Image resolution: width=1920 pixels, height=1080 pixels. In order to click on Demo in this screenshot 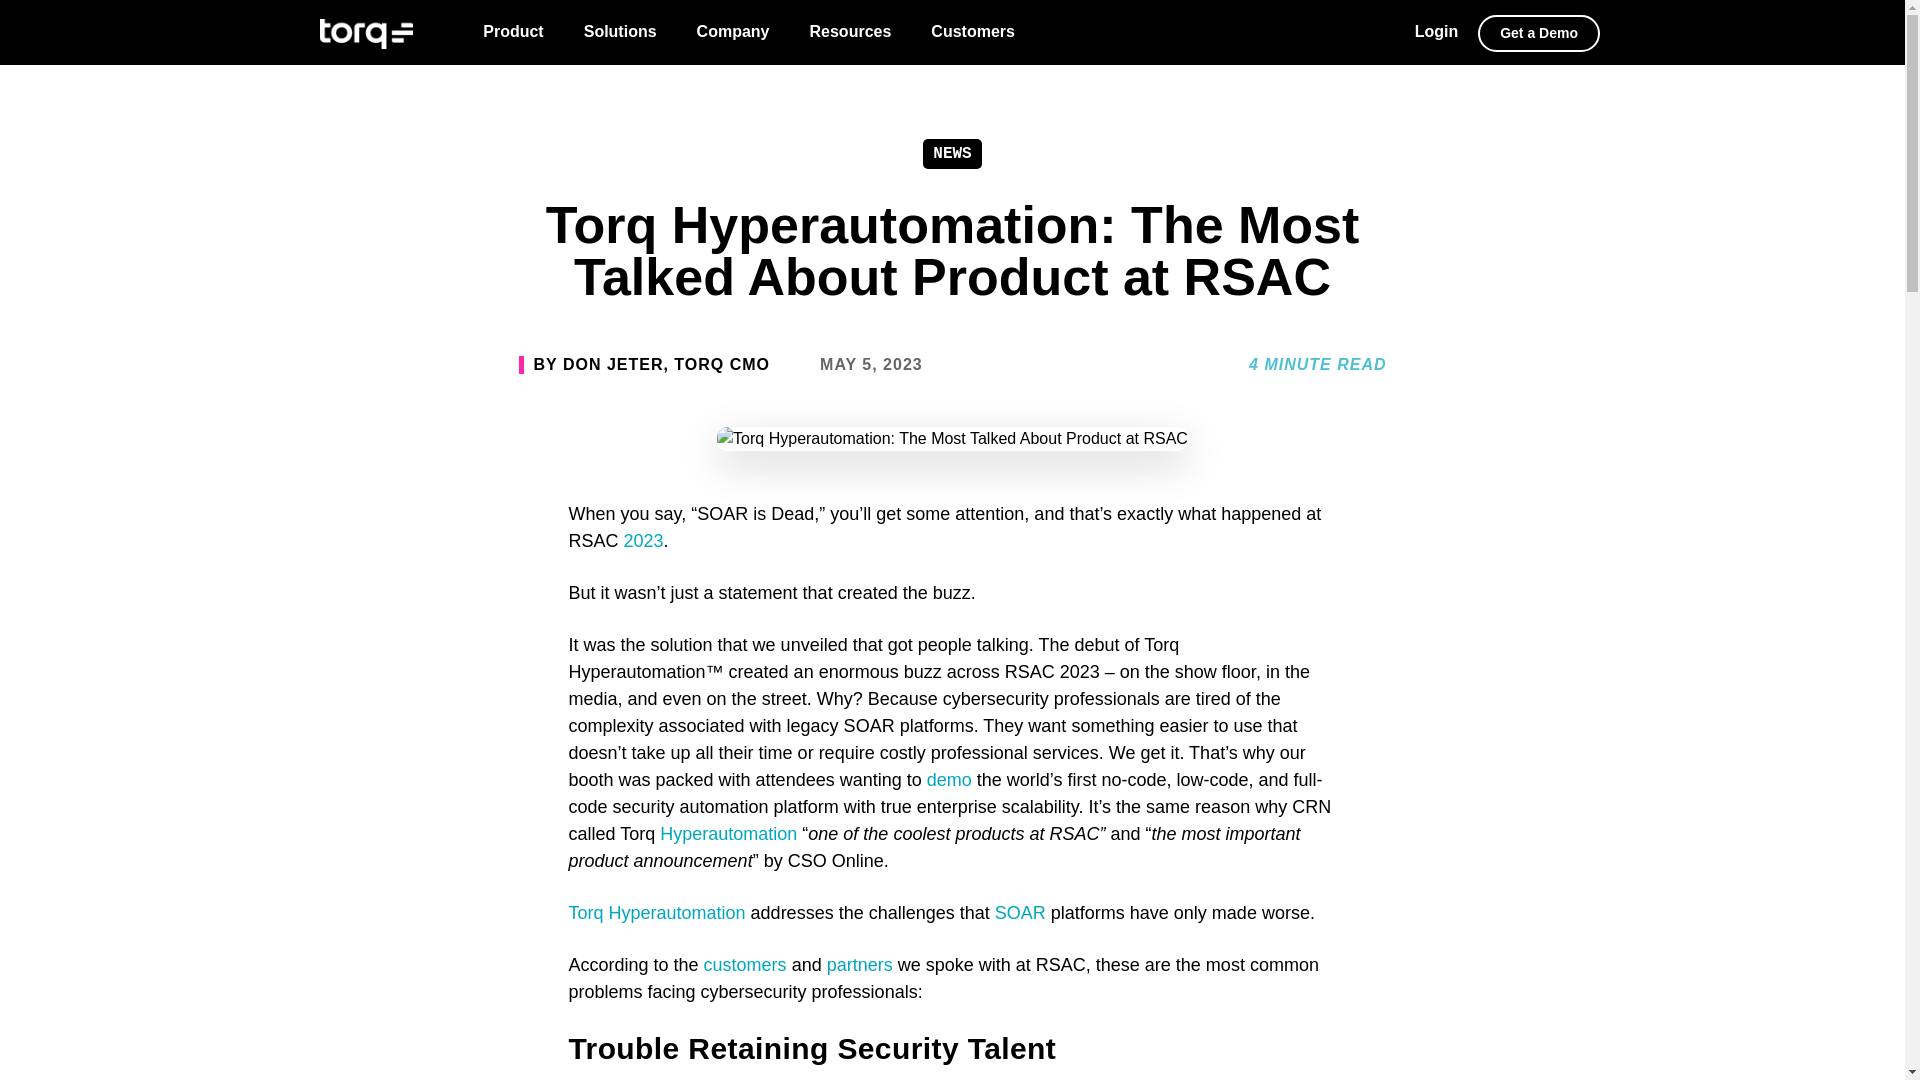, I will do `click(1538, 33)`.